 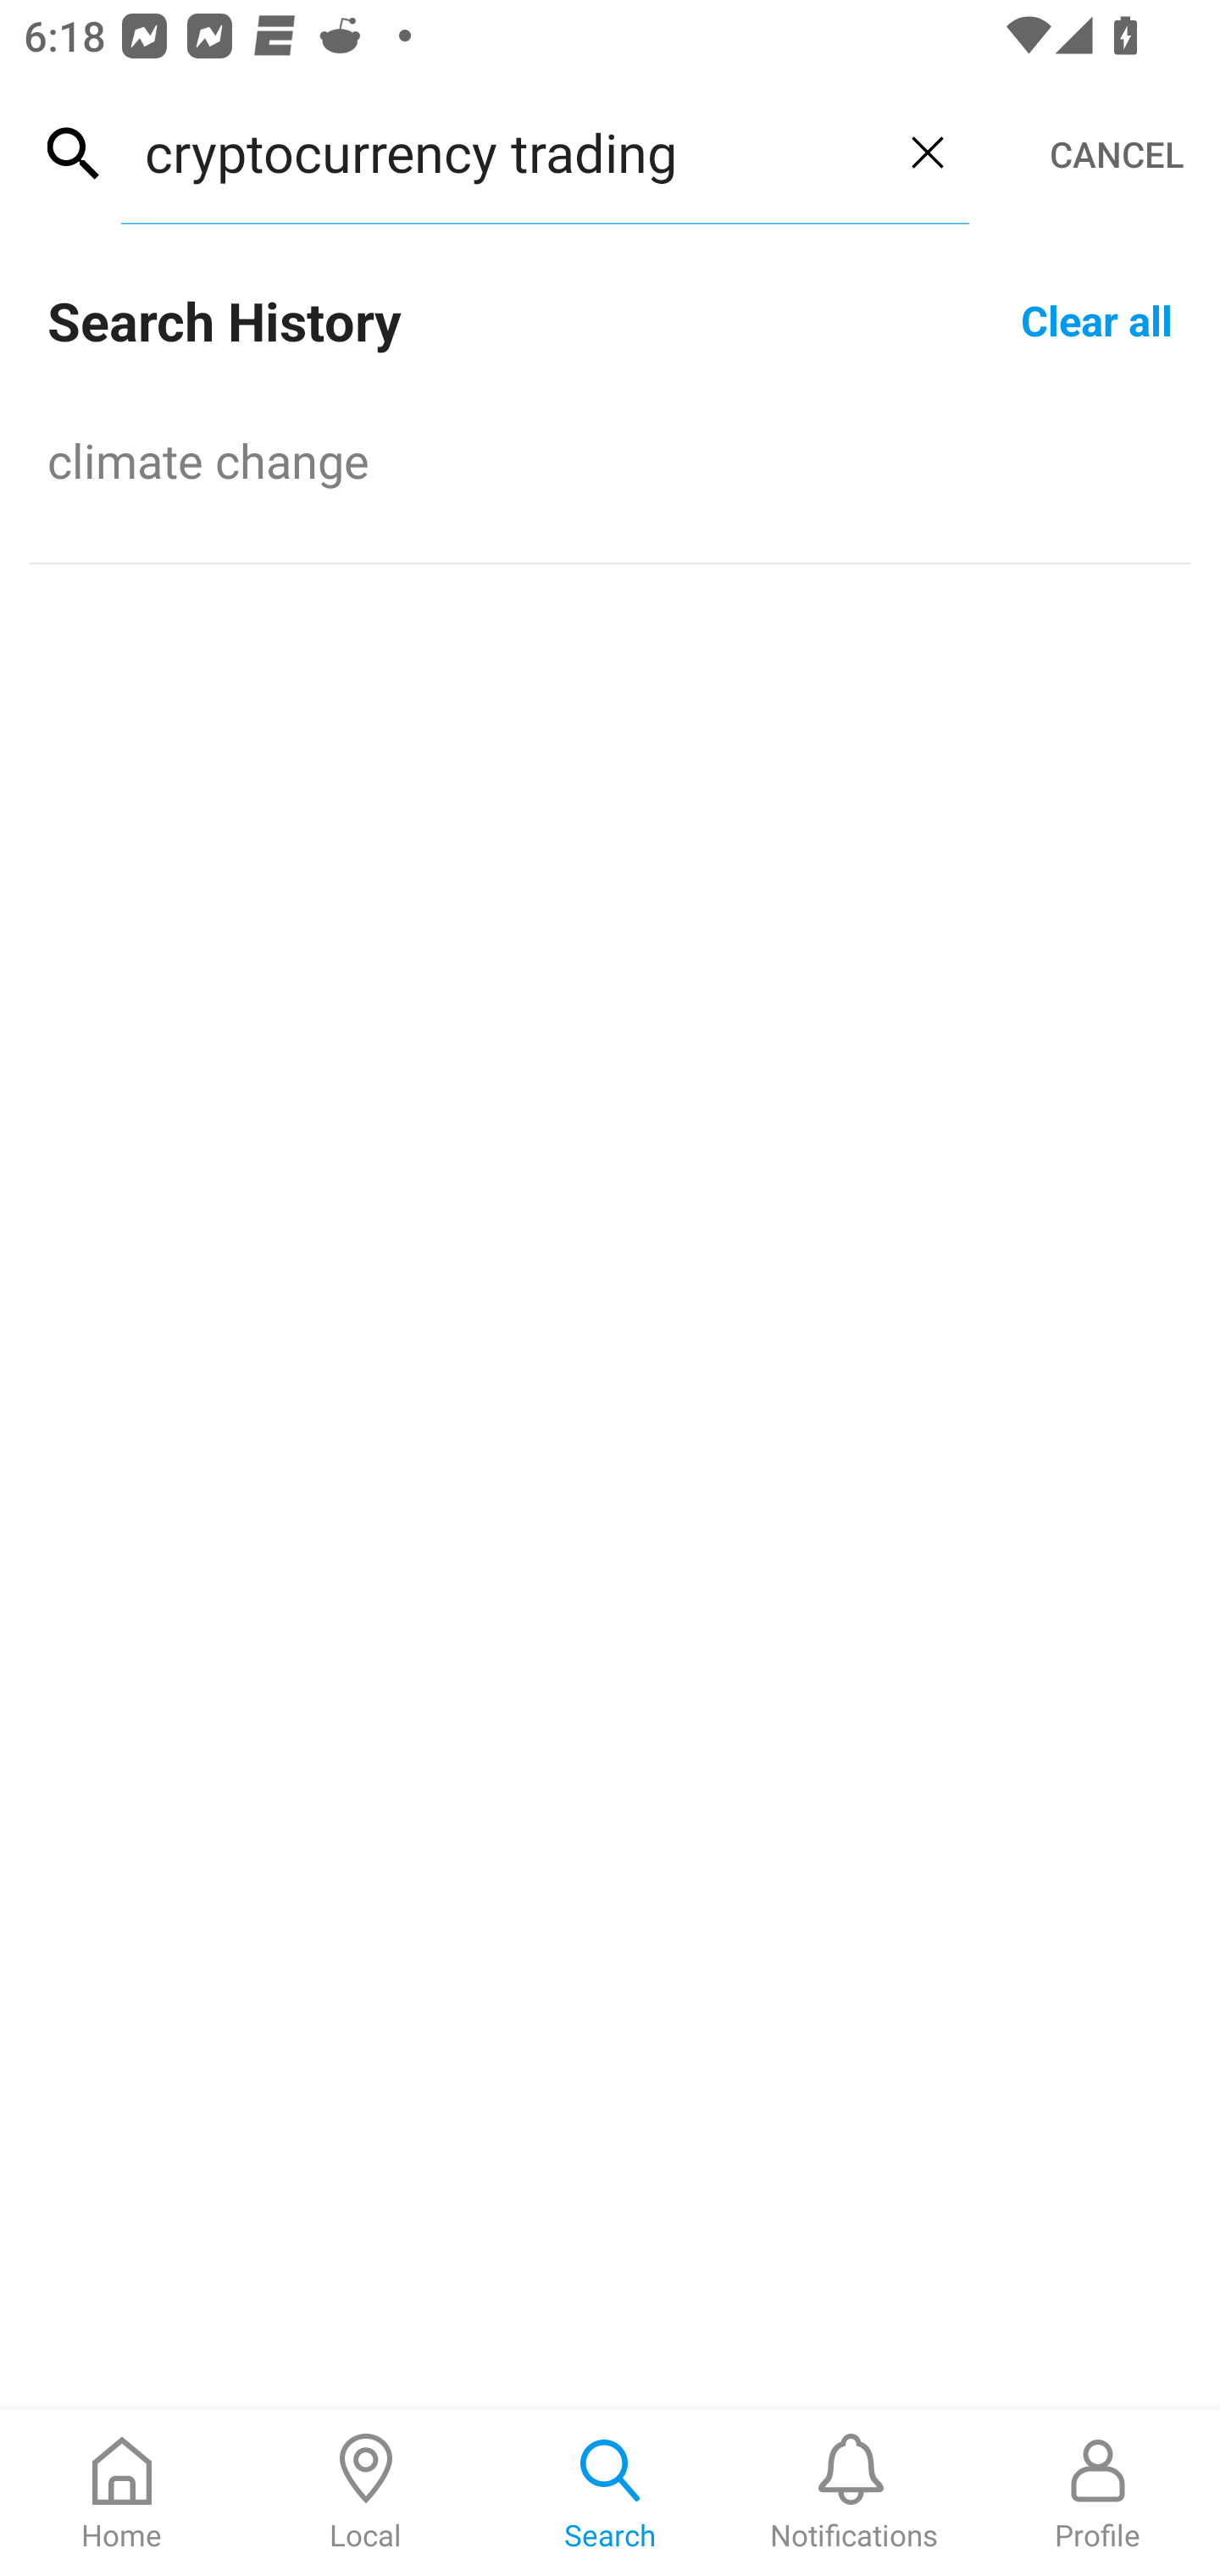 I want to click on Local, so click(x=366, y=2493).